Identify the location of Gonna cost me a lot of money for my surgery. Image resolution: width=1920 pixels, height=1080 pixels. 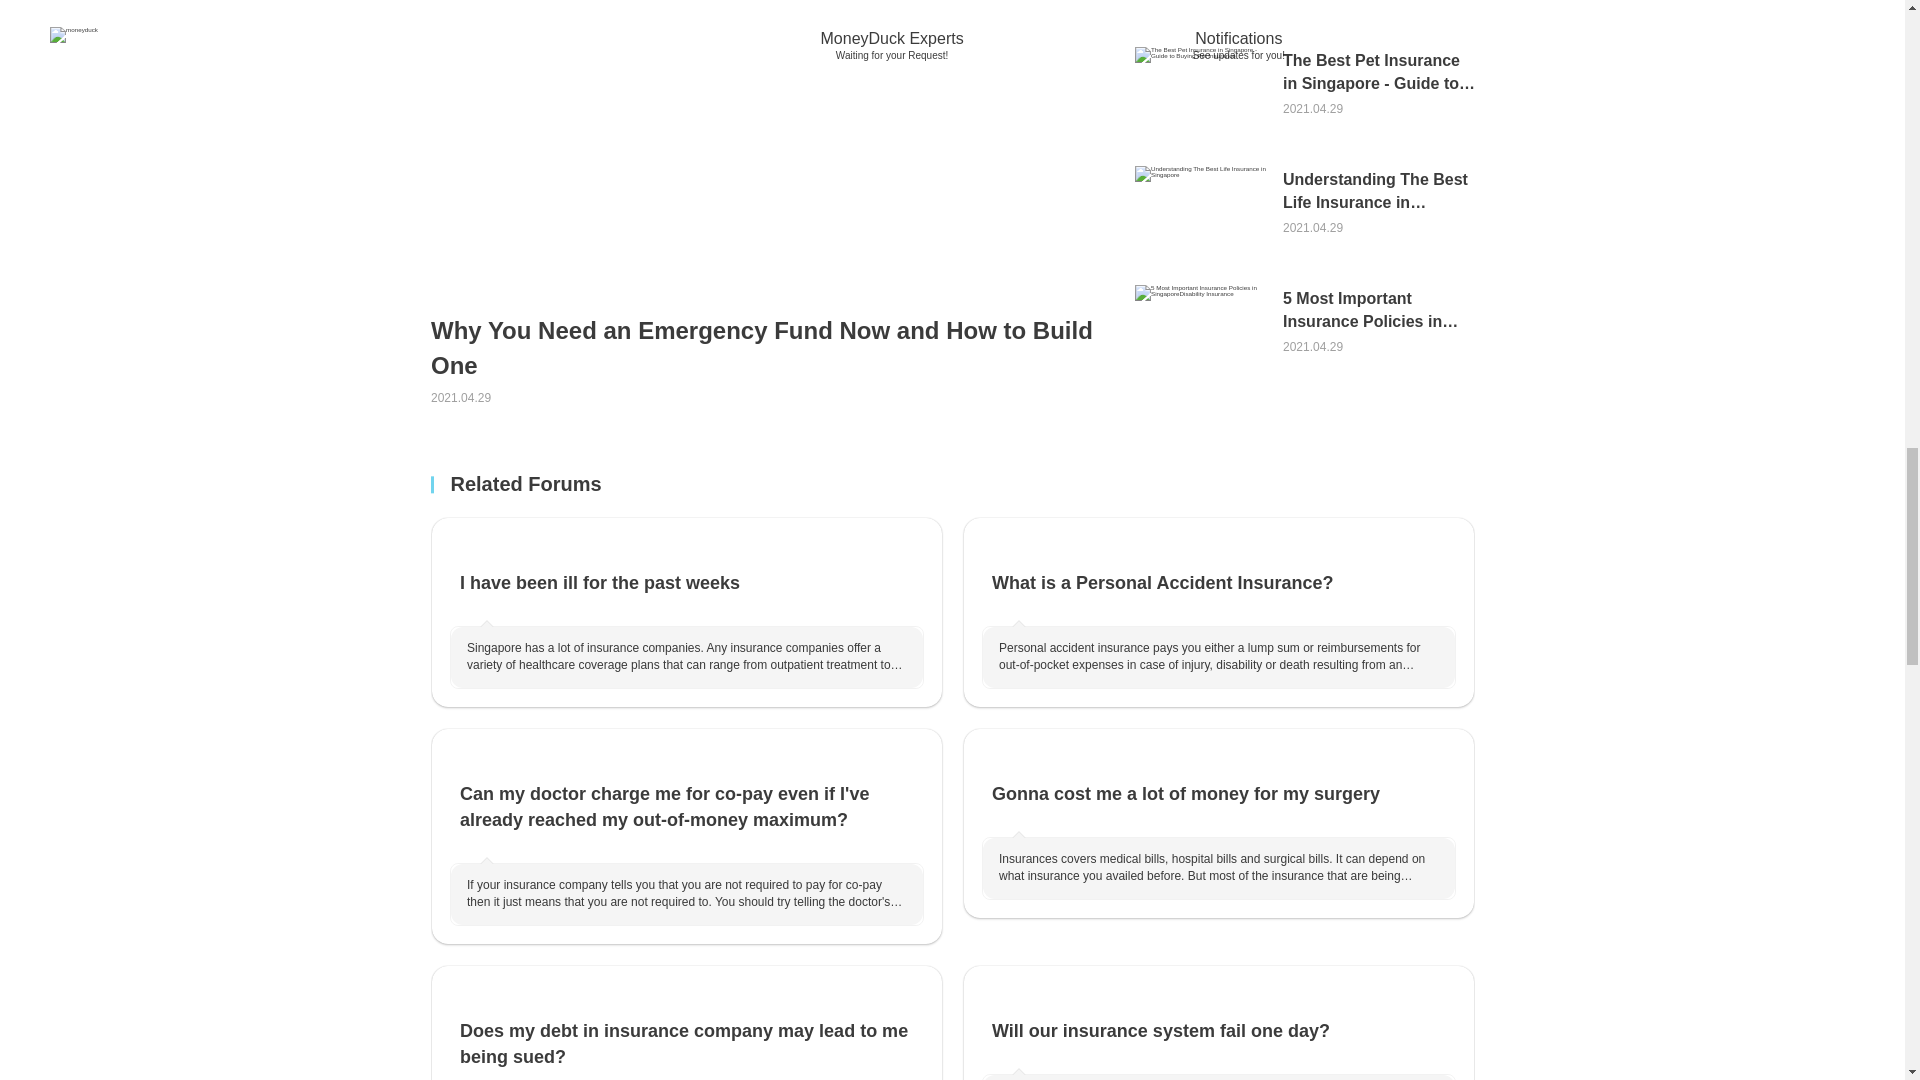
(1218, 782).